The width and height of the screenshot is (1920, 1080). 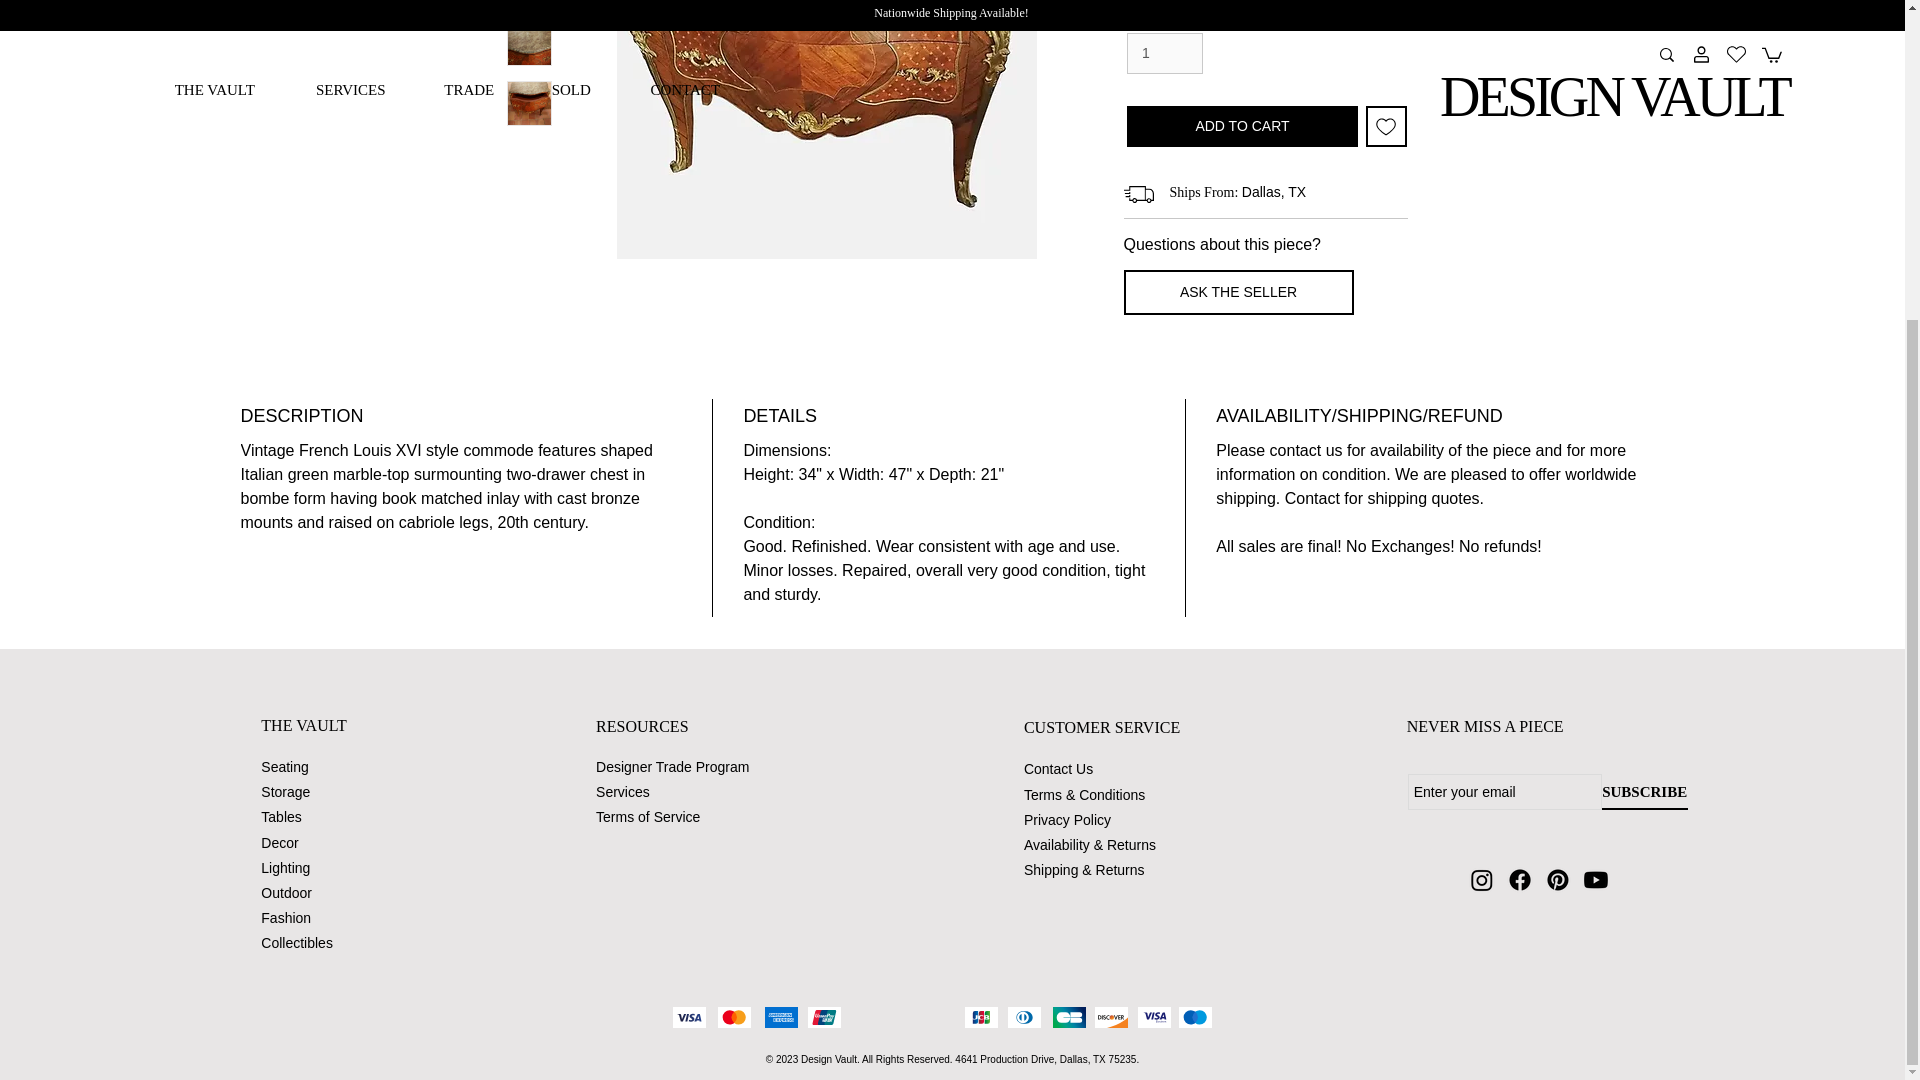 I want to click on Collectibles, so click(x=296, y=943).